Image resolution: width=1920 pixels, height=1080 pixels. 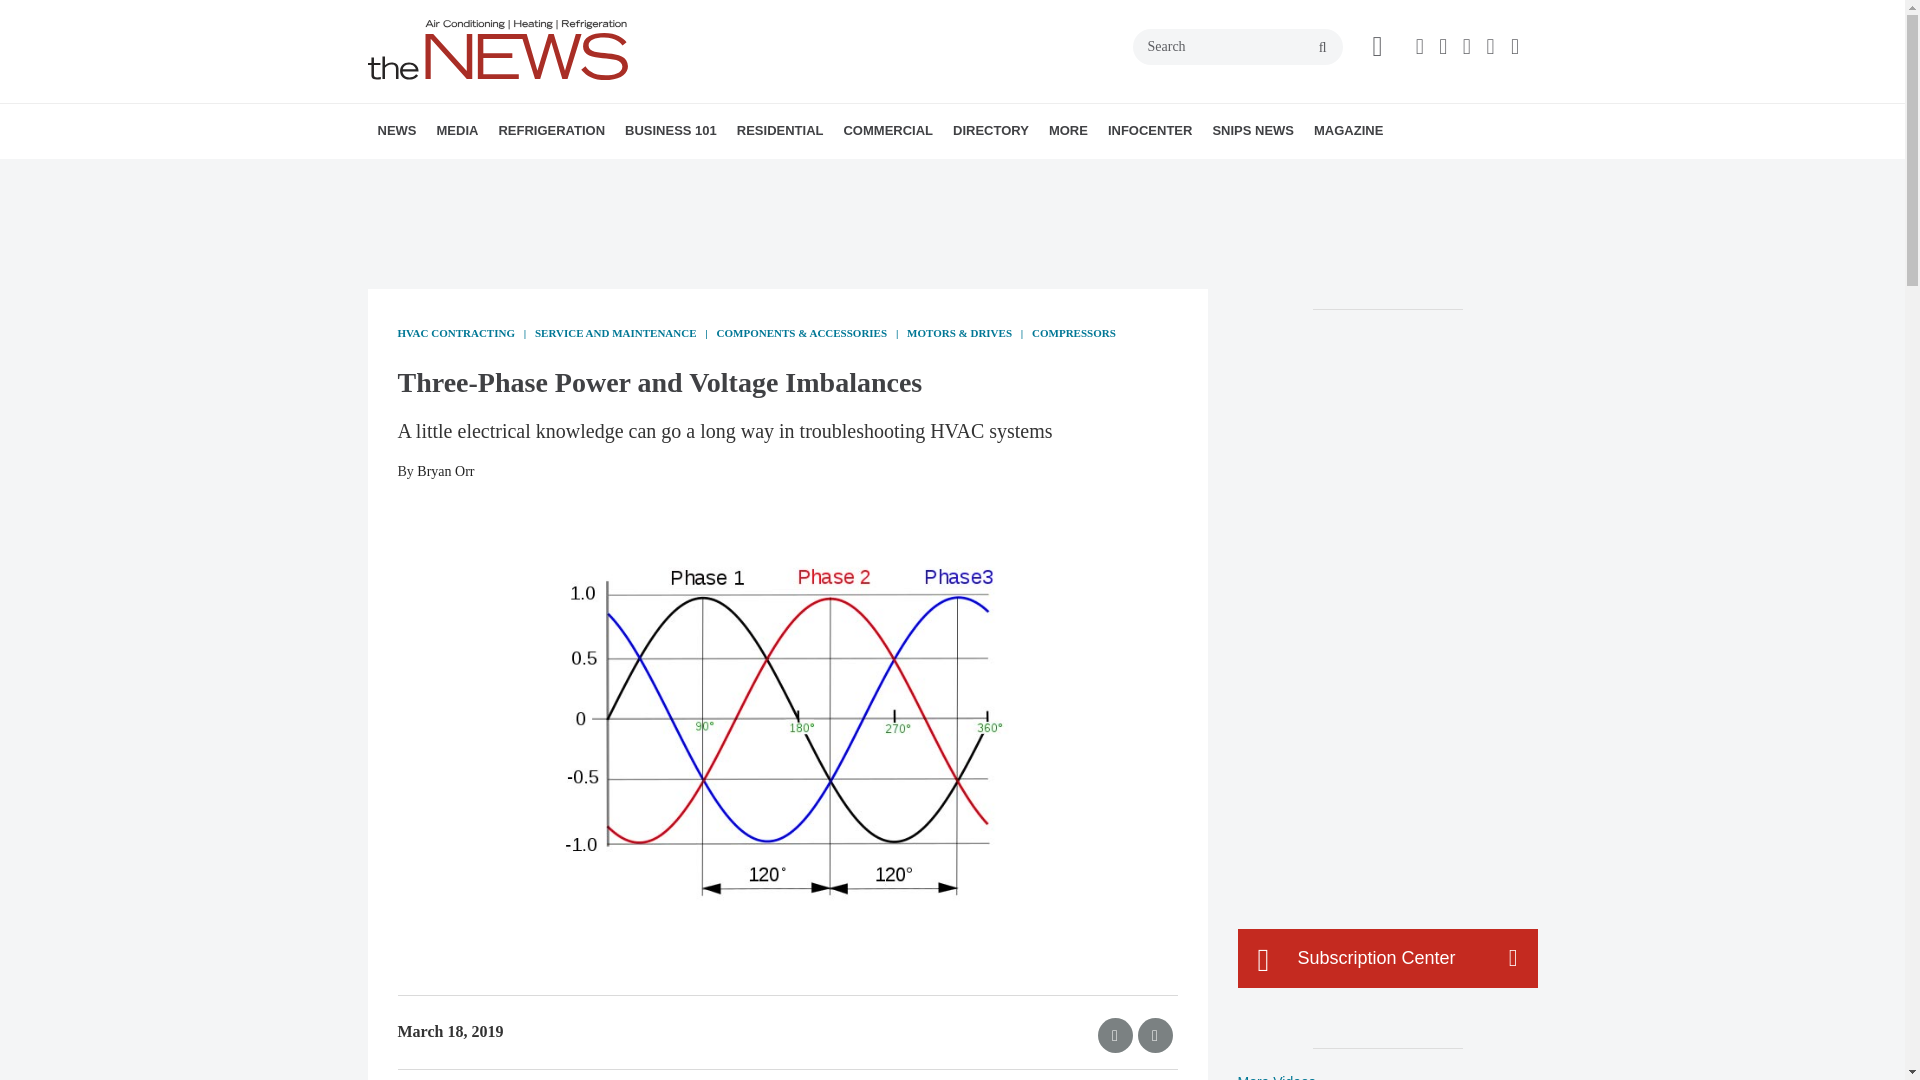 What do you see at coordinates (1237, 46) in the screenshot?
I see `Search` at bounding box center [1237, 46].